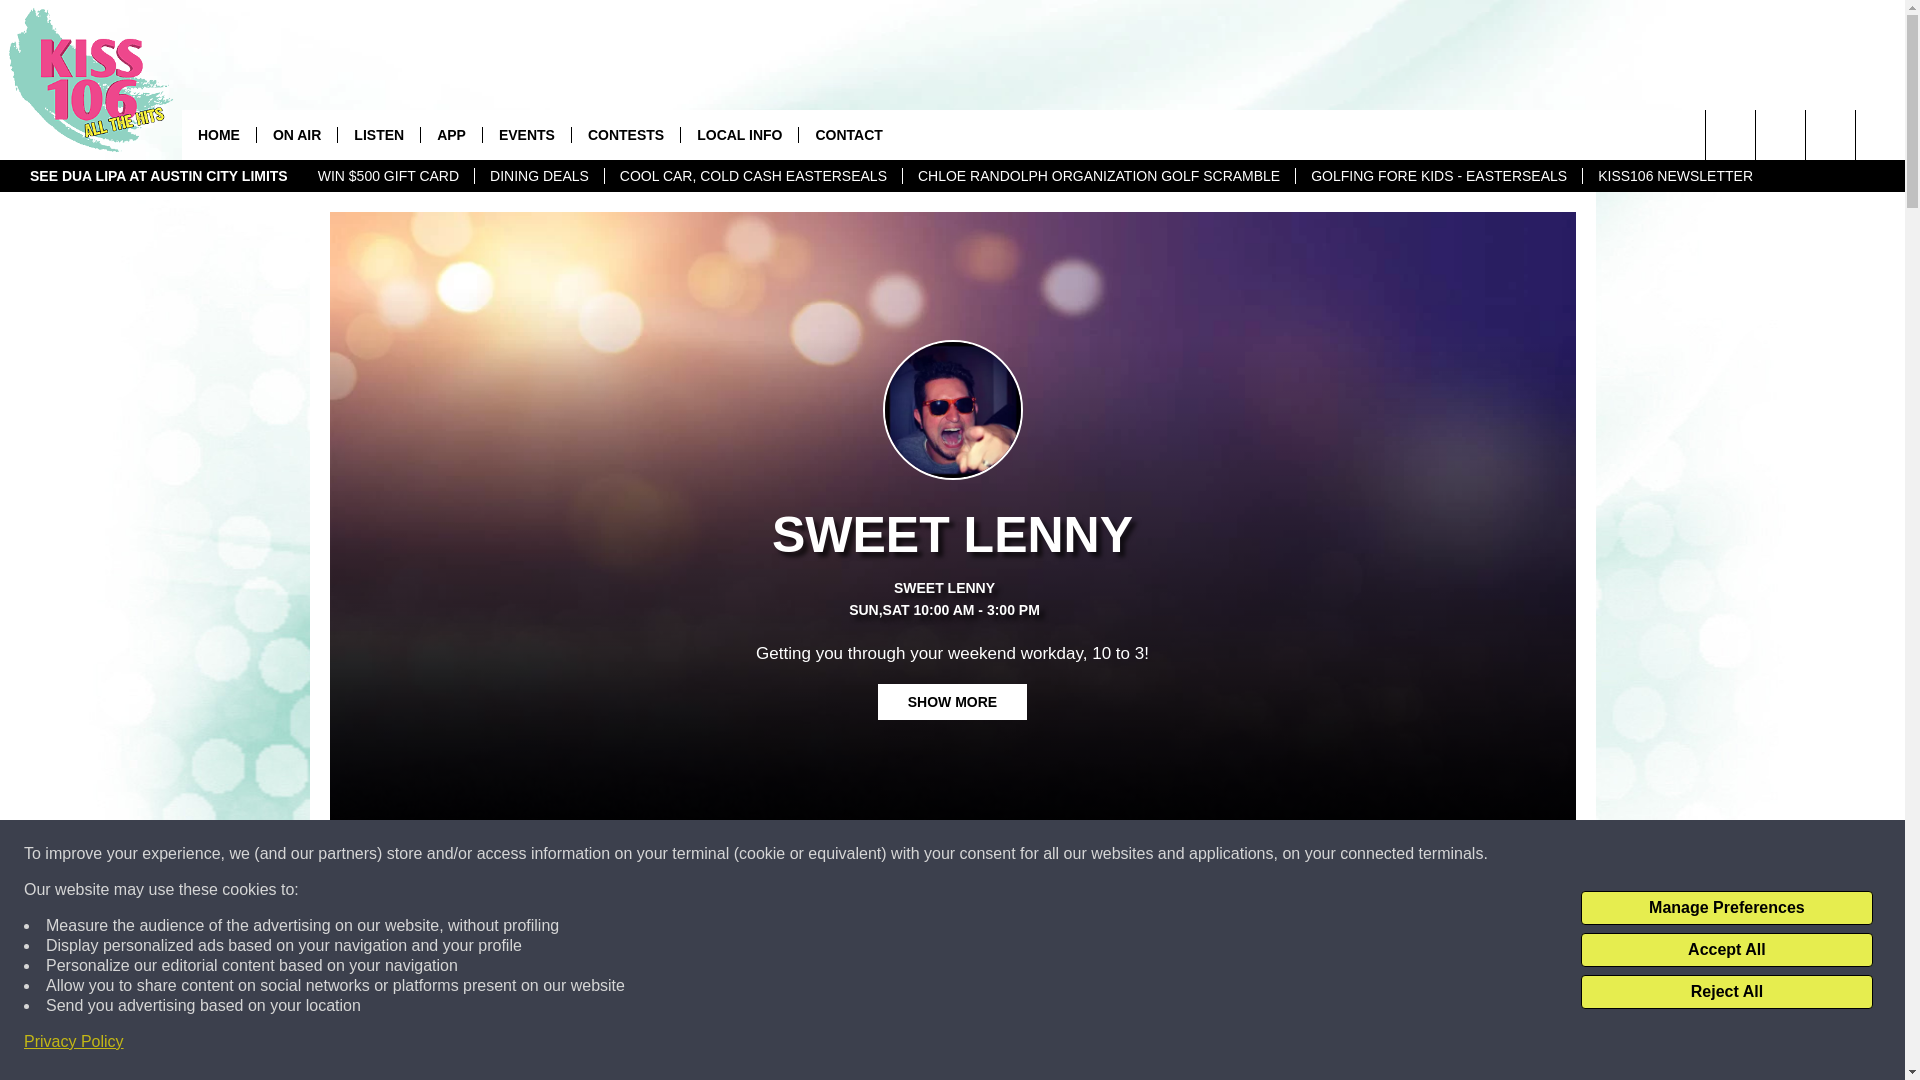  Describe the element at coordinates (952, 588) in the screenshot. I see `Sweet Lenny` at that location.